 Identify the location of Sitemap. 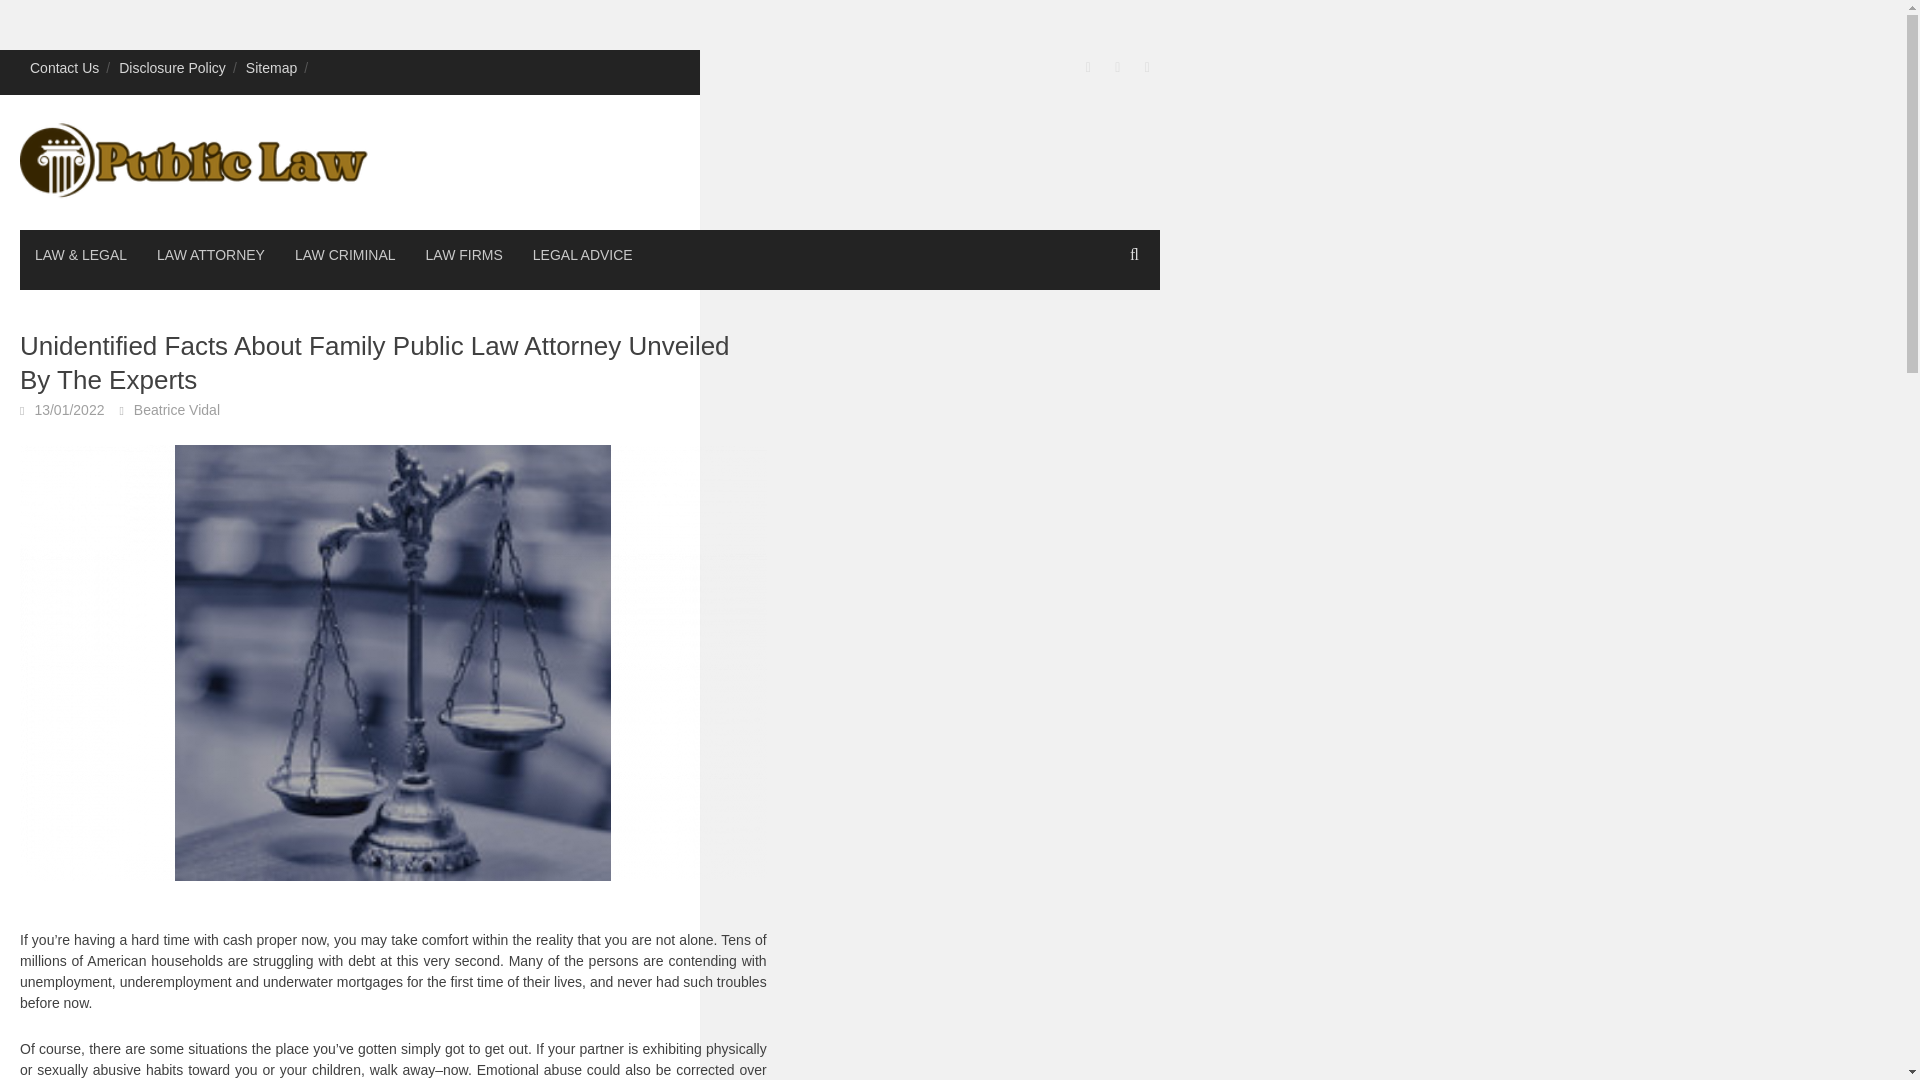
(272, 67).